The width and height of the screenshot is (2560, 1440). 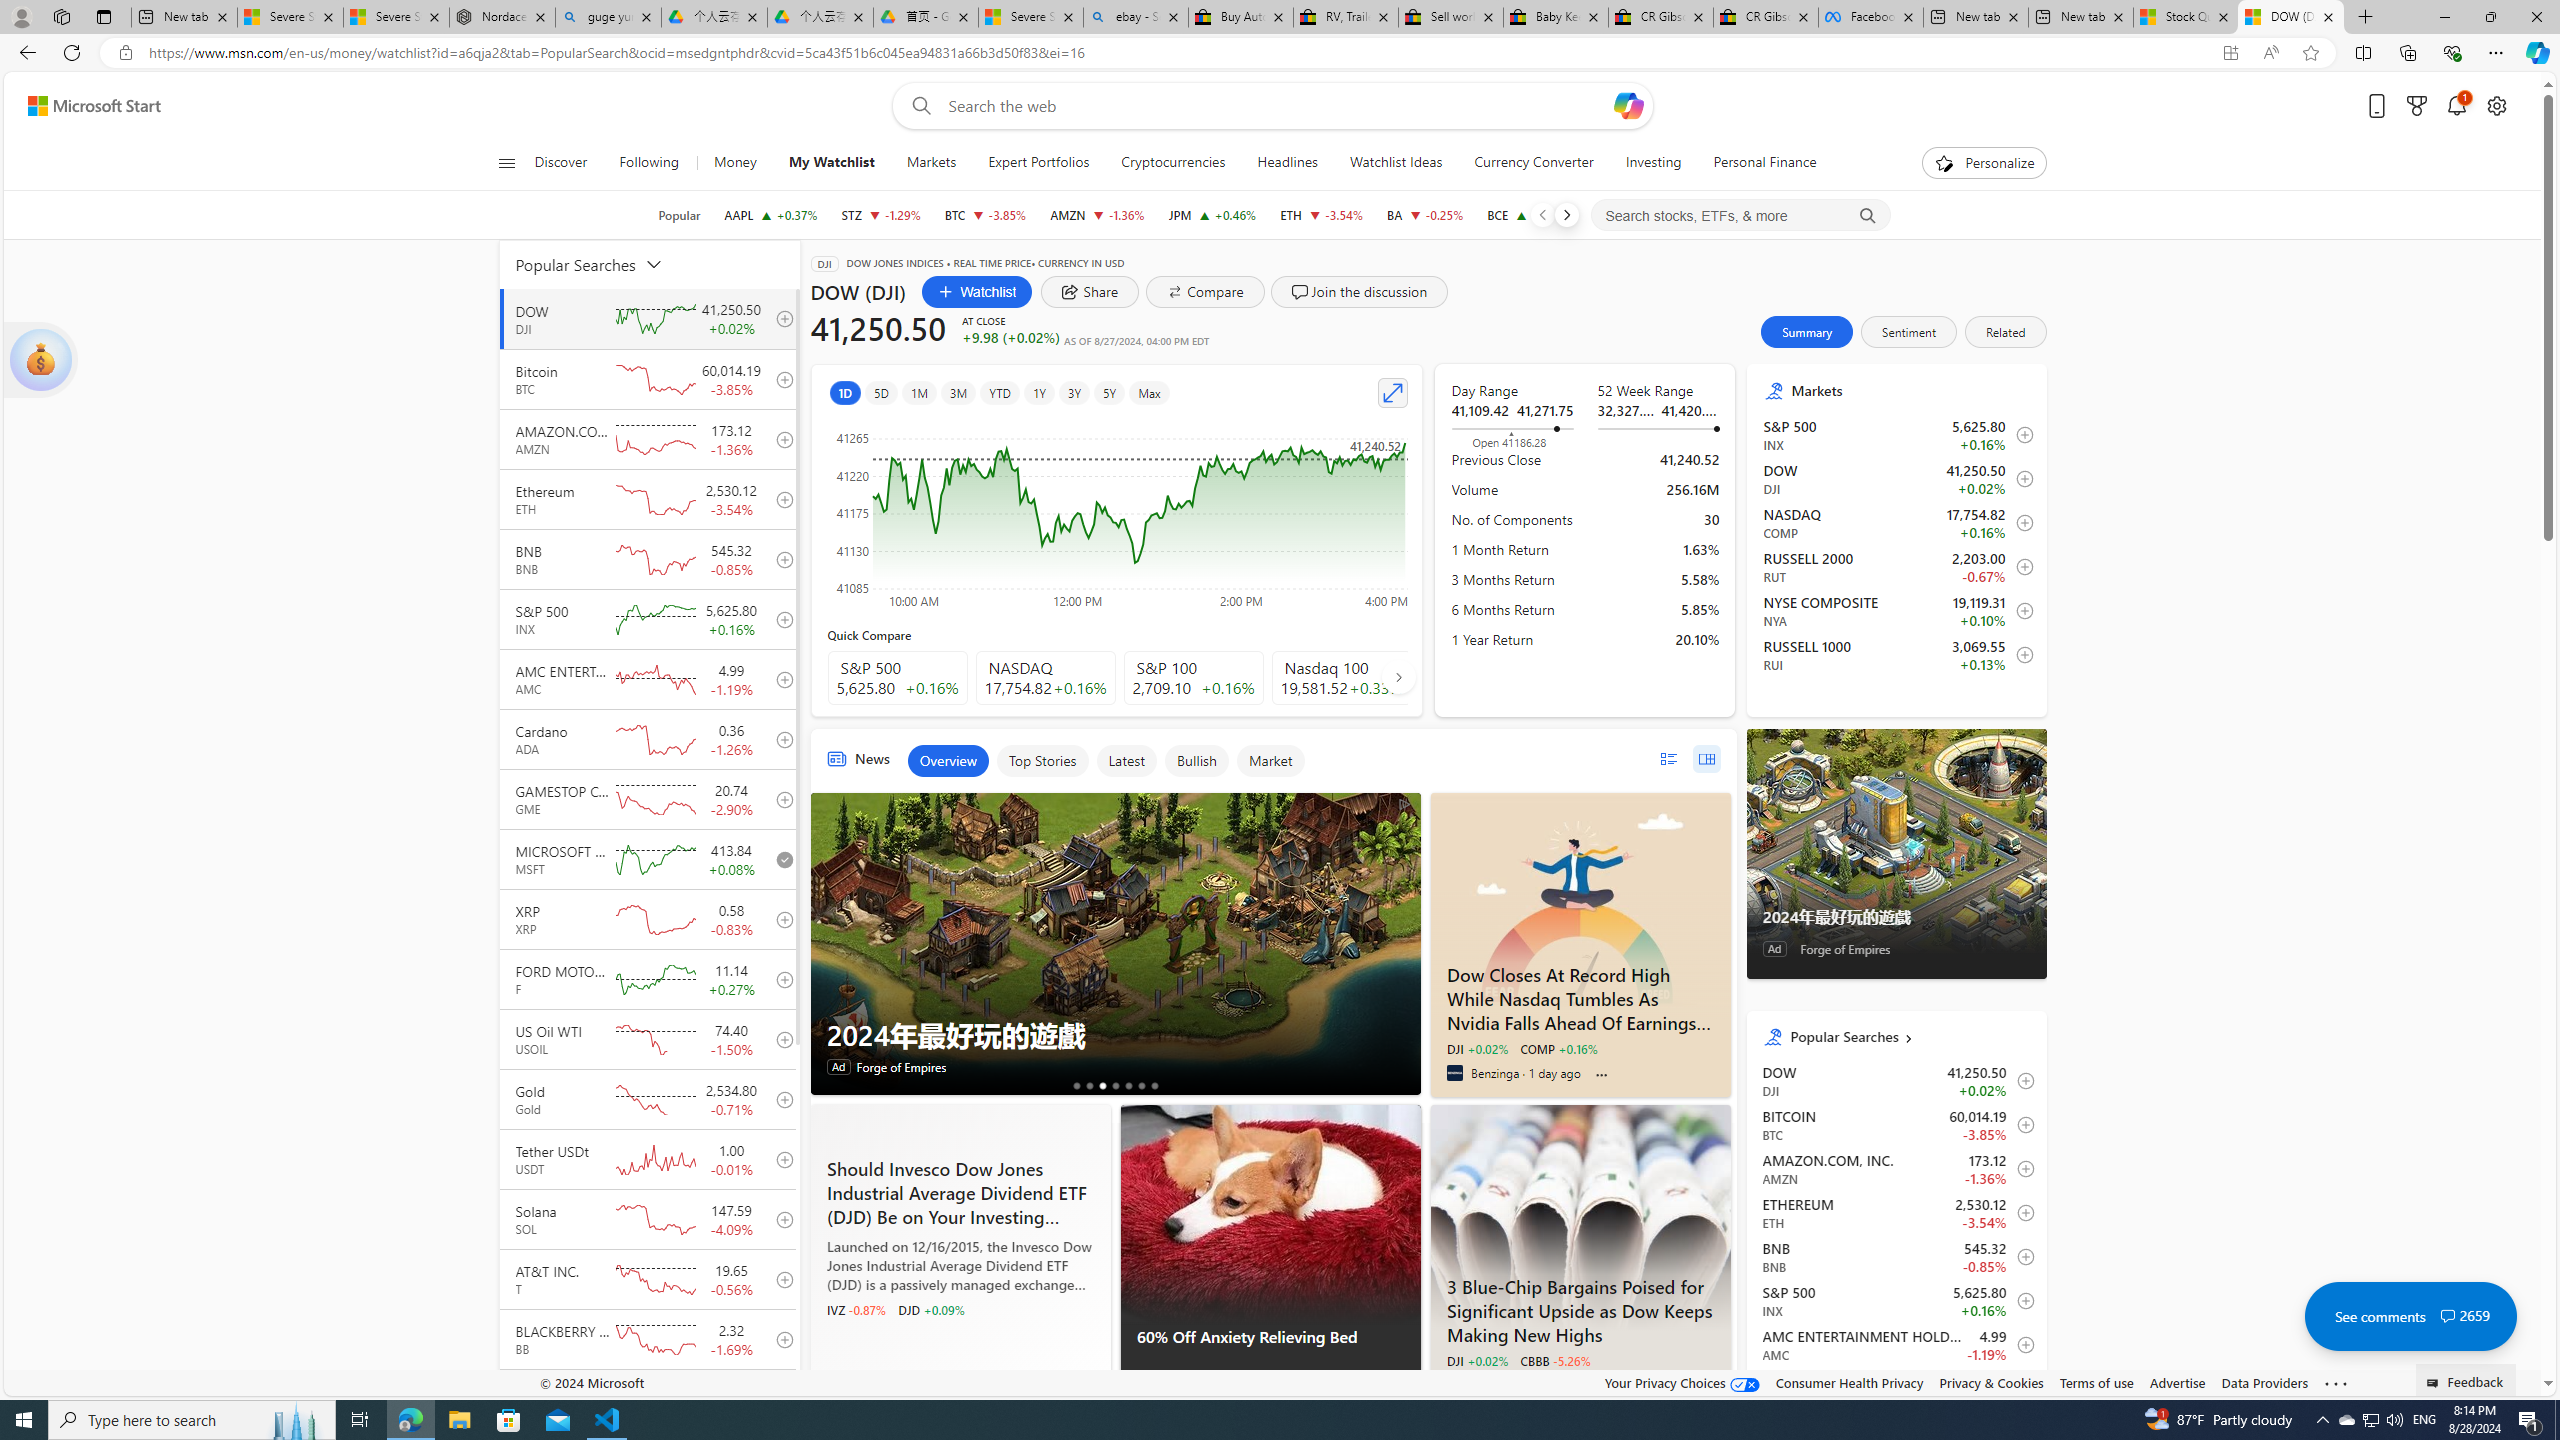 What do you see at coordinates (1277, 106) in the screenshot?
I see `Enter your search term` at bounding box center [1277, 106].